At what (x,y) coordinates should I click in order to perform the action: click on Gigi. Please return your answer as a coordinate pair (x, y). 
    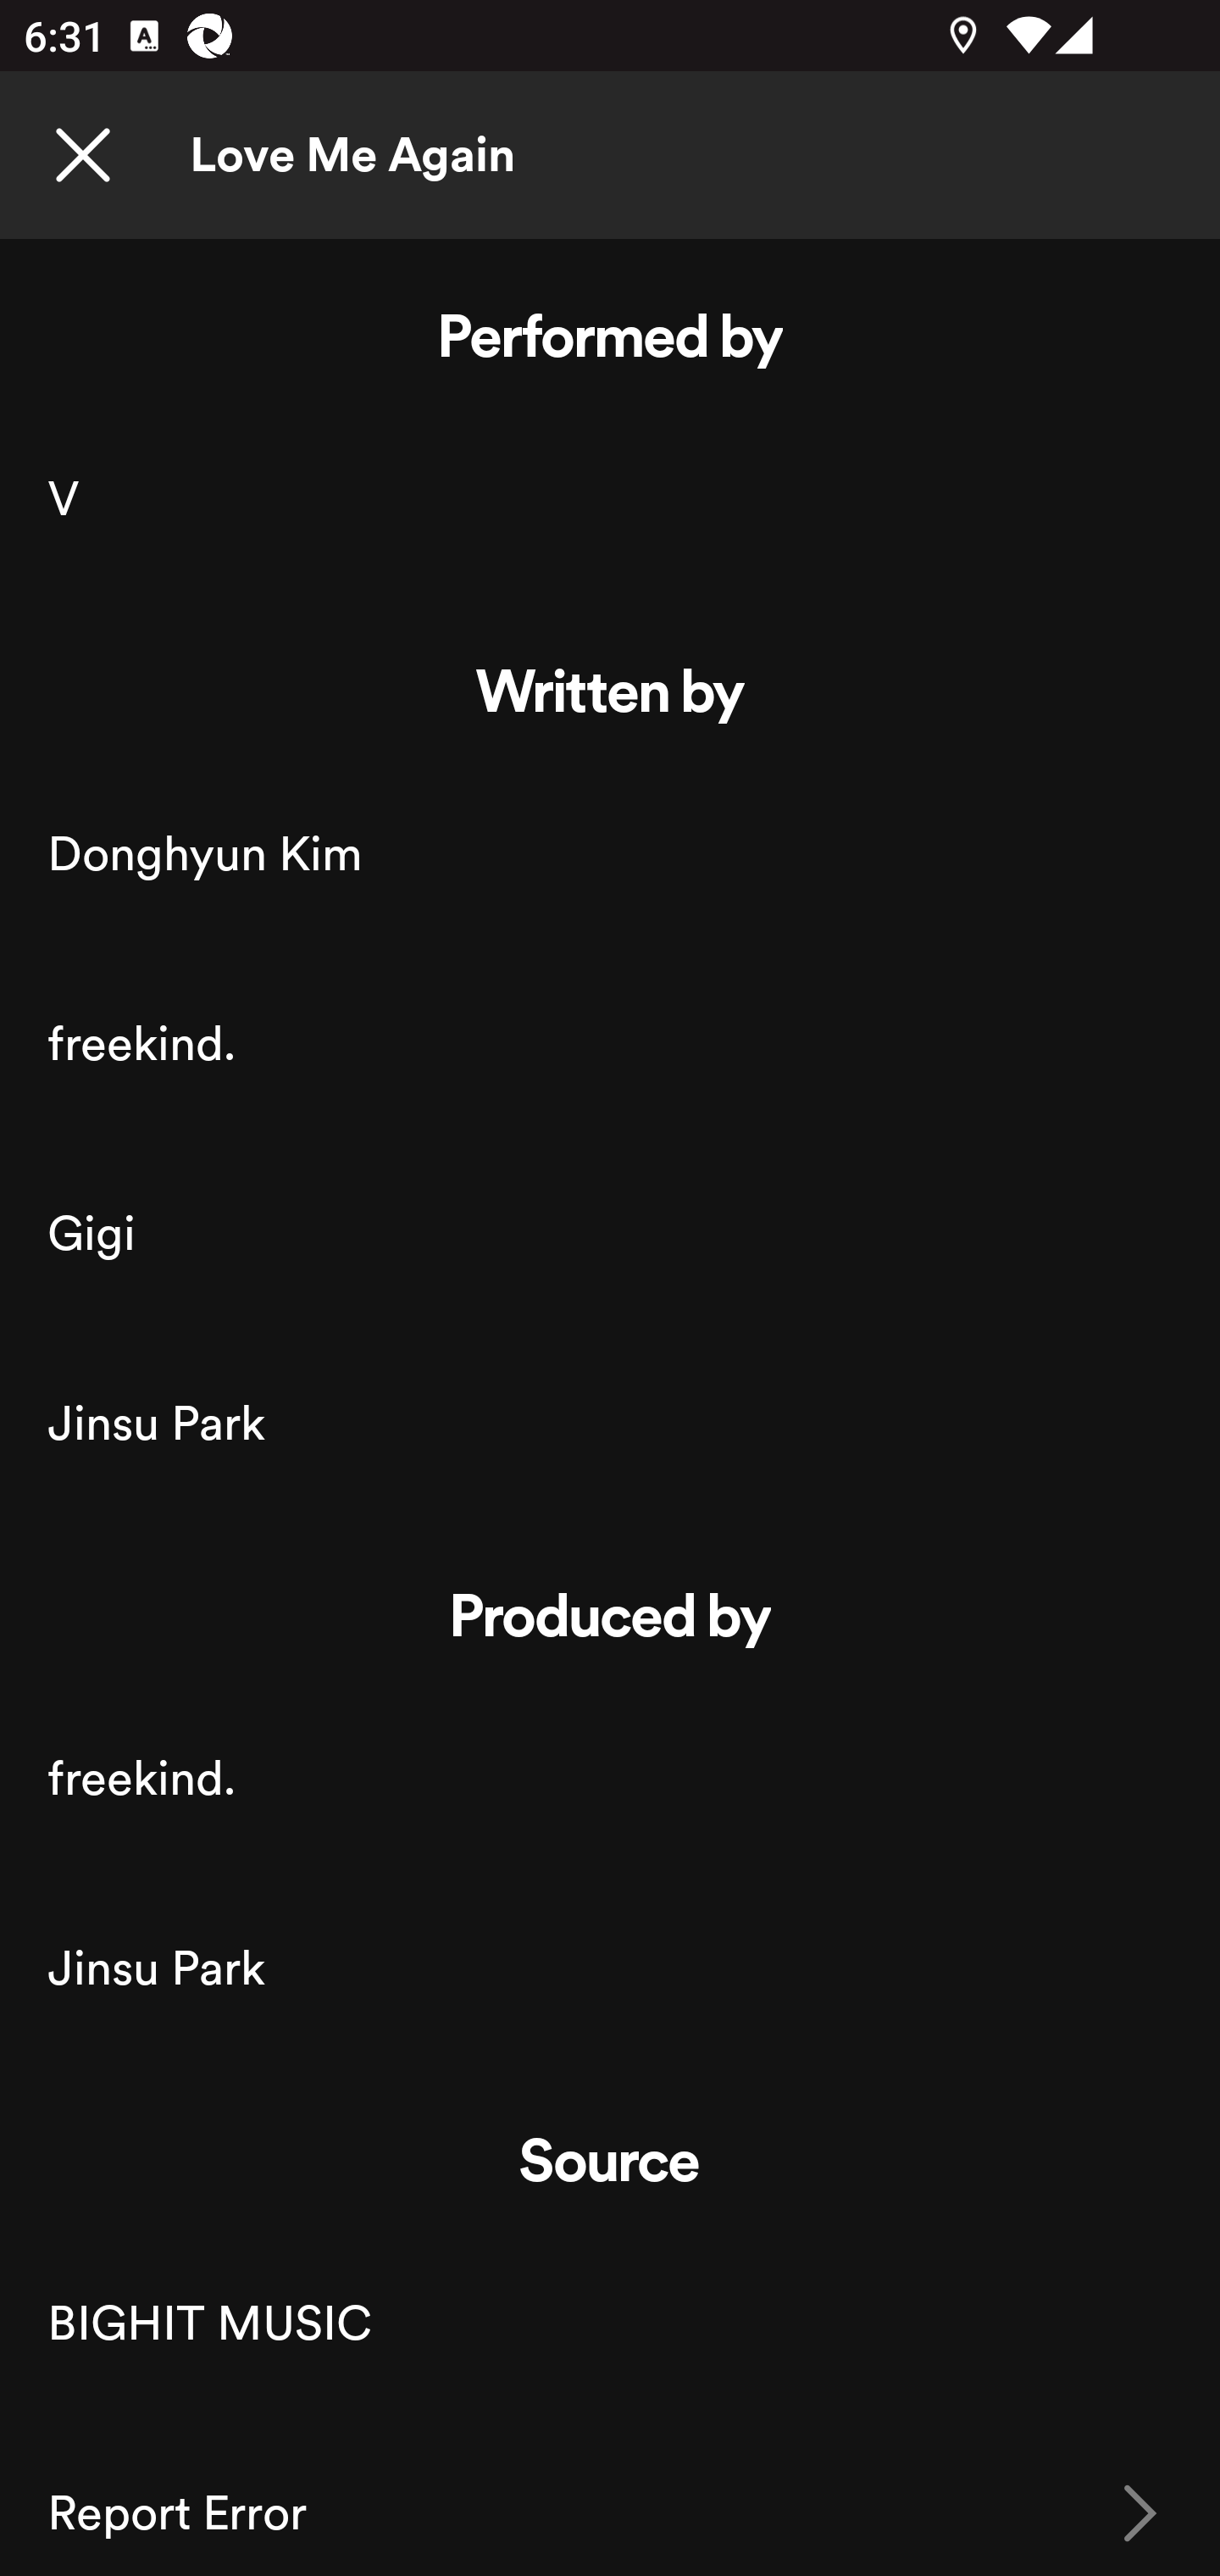
    Looking at the image, I should click on (610, 1234).